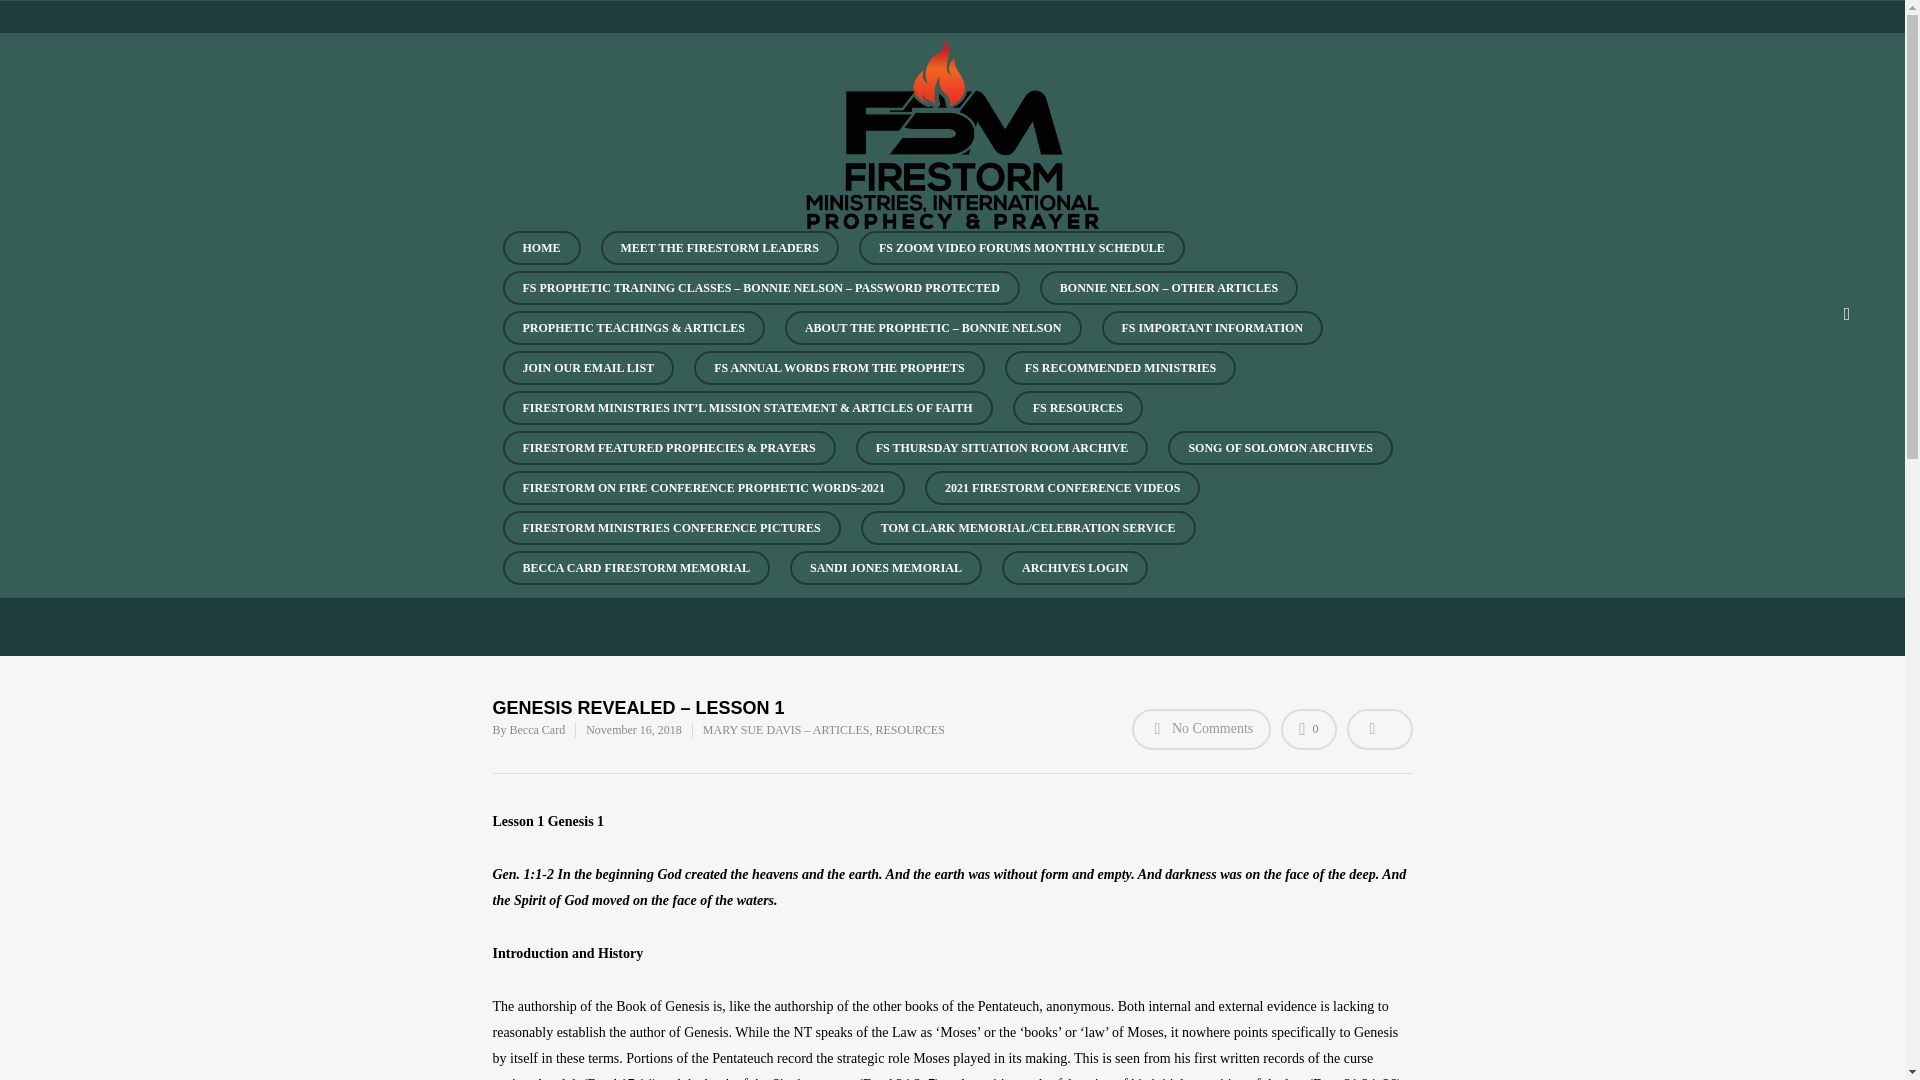 This screenshot has height=1080, width=1920. Describe the element at coordinates (1078, 418) in the screenshot. I see `FS RESOURCES` at that location.